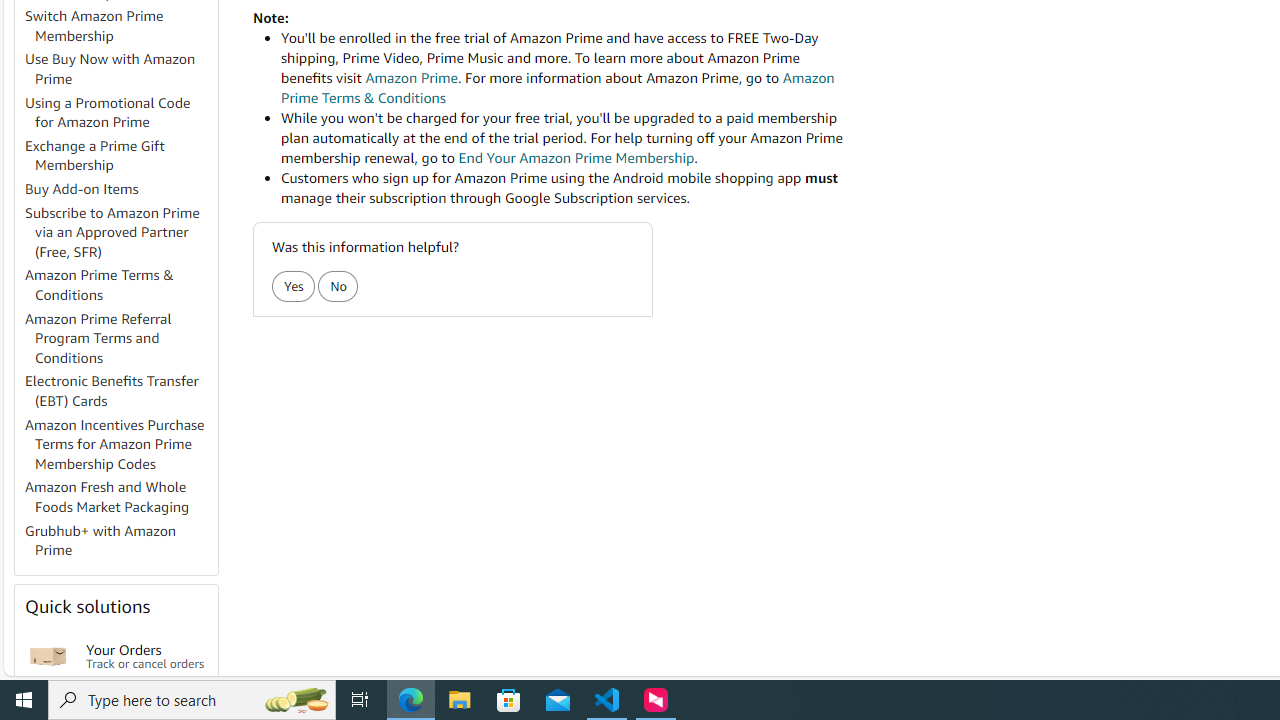  Describe the element at coordinates (120, 540) in the screenshot. I see `Grubhub+ with Amazon Prime` at that location.